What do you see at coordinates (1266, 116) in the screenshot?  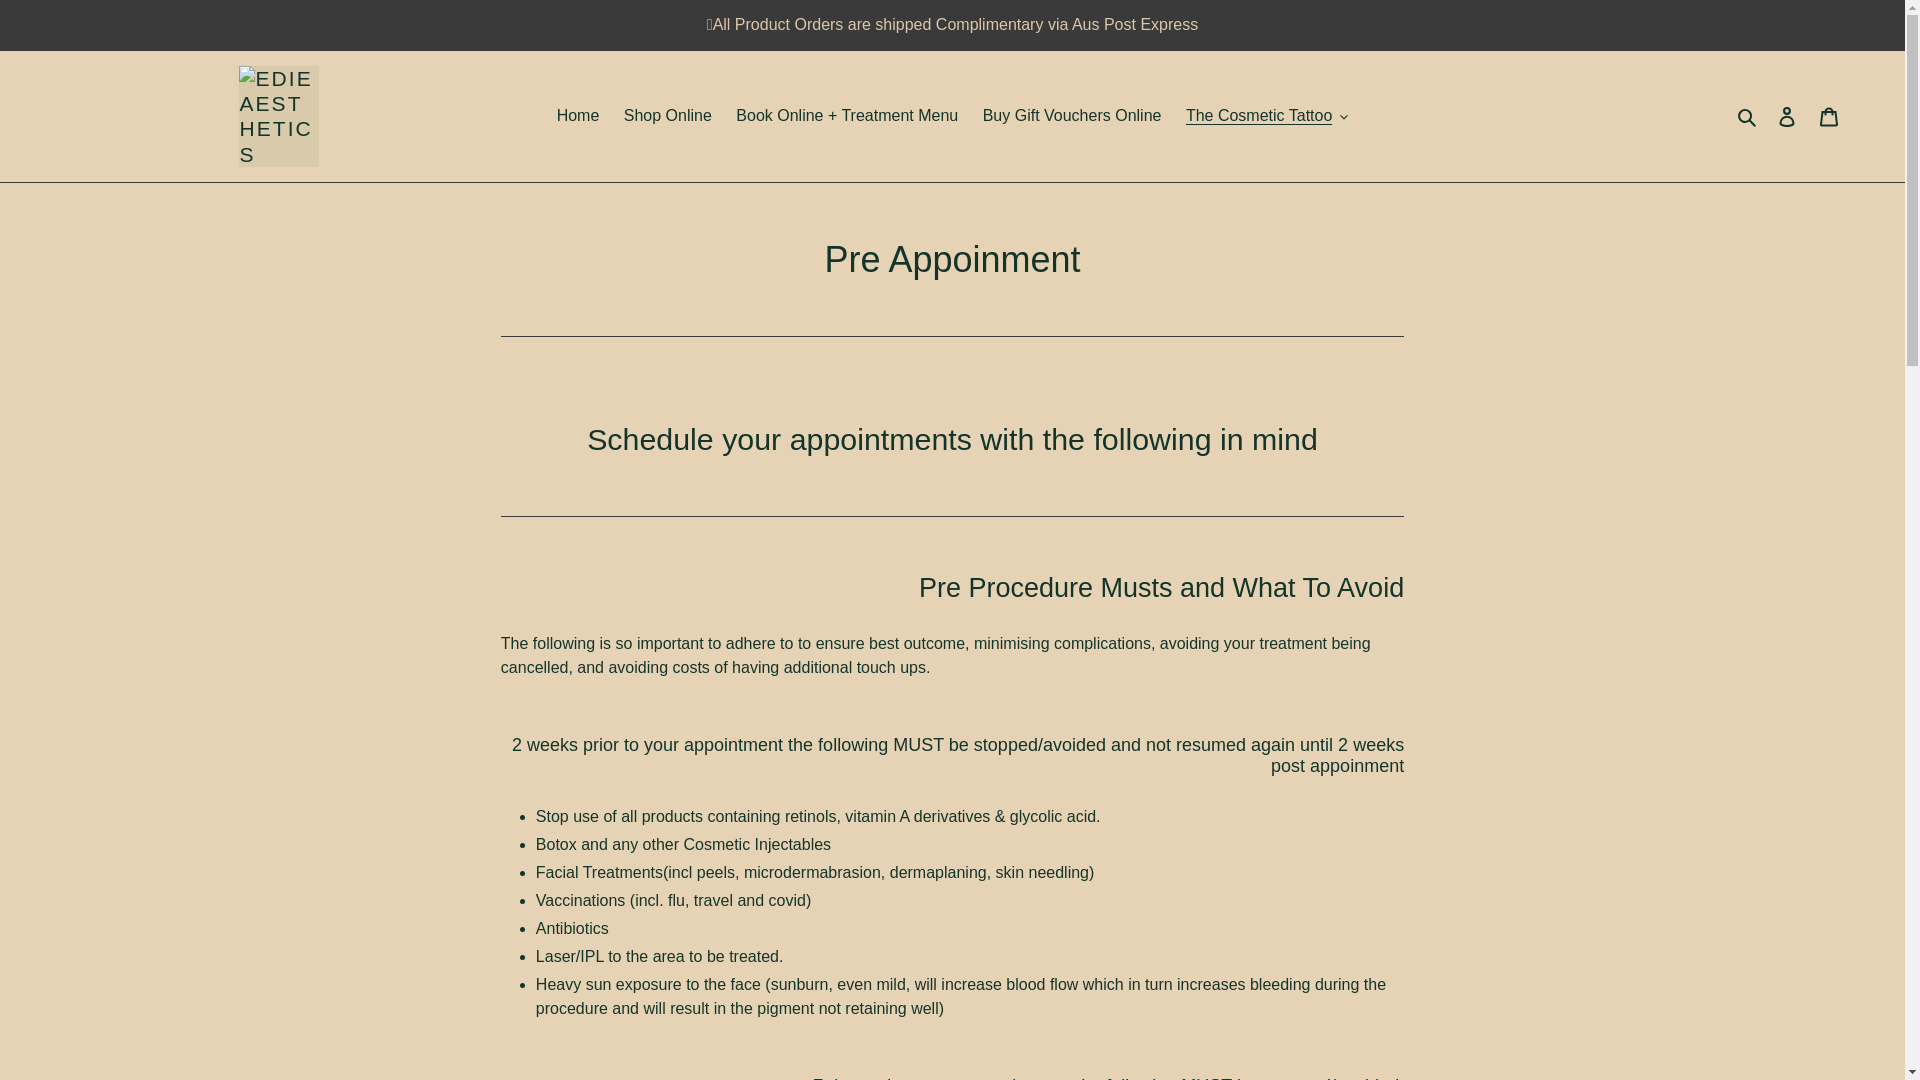 I see `The Cosmetic Tattoo` at bounding box center [1266, 116].